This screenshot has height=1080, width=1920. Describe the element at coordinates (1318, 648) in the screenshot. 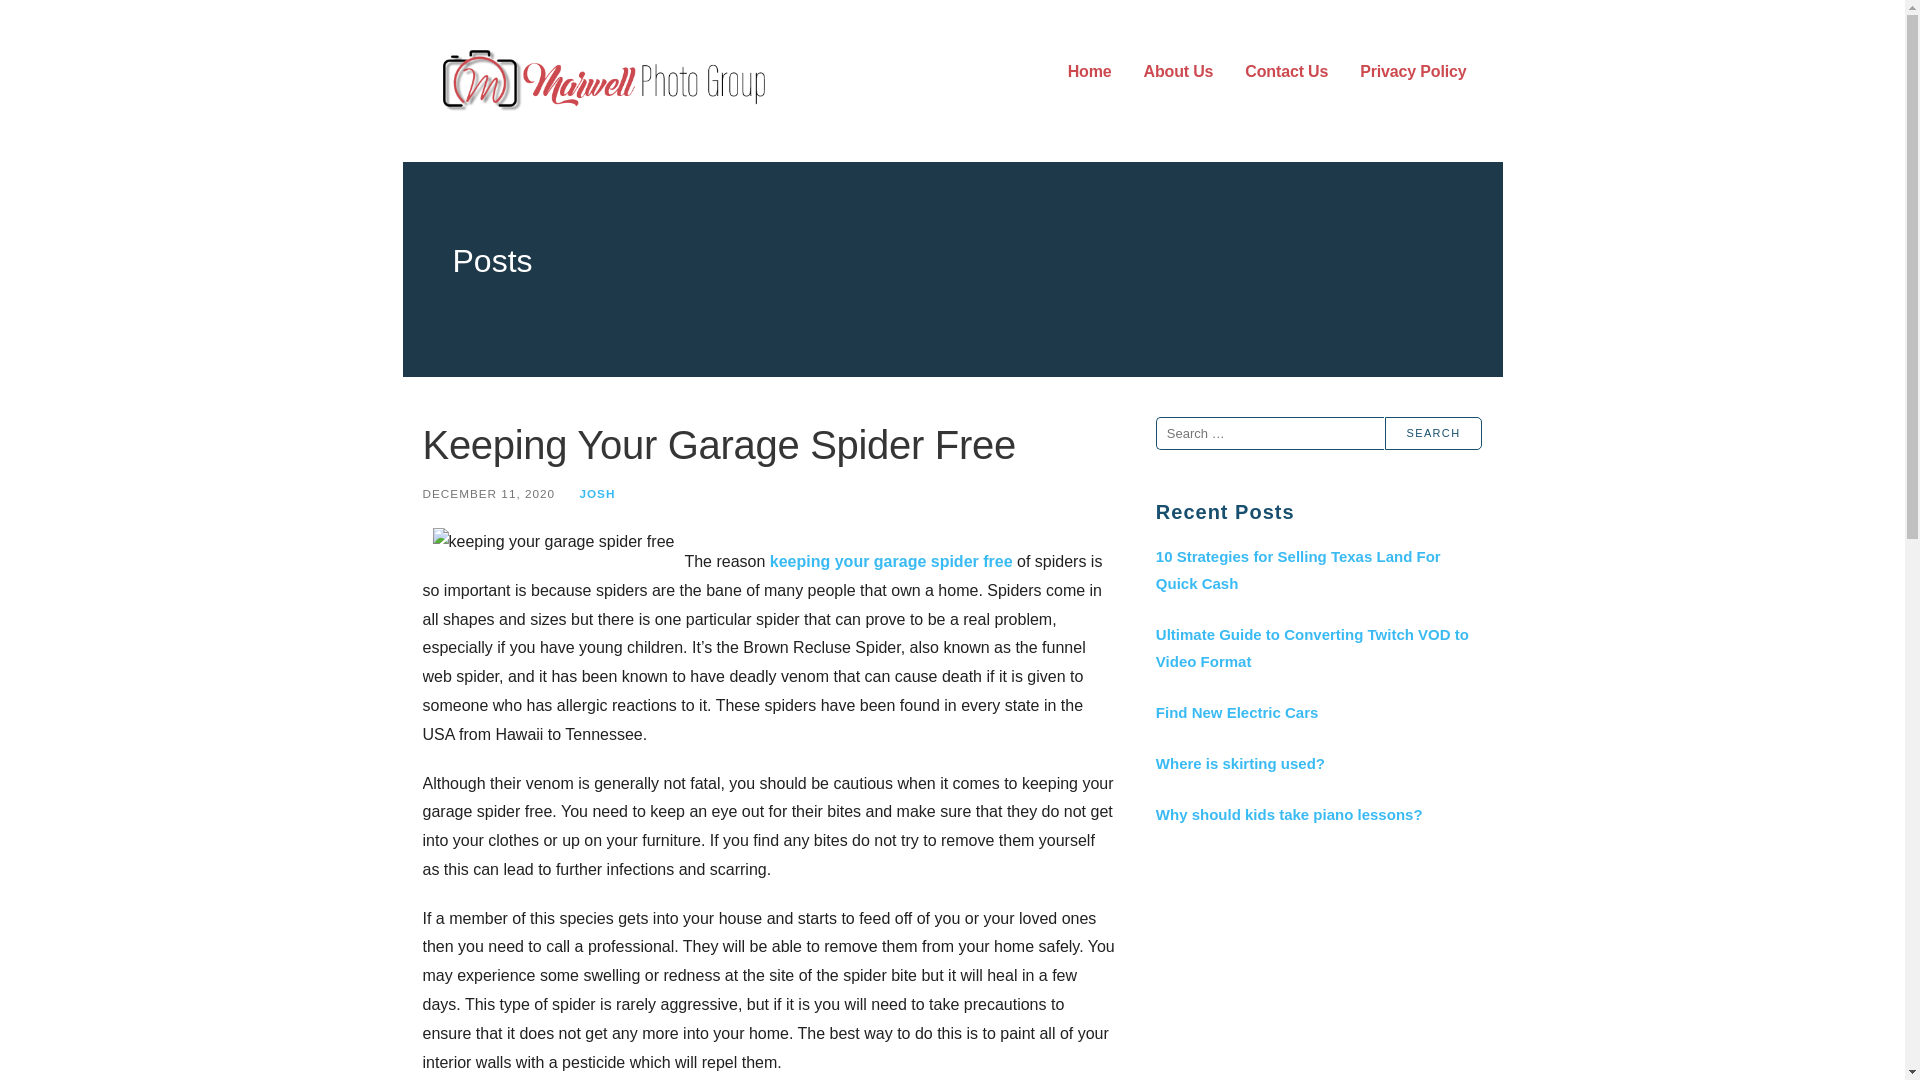

I see `Ultimate Guide to Converting Twitch VOD to Video Format` at that location.